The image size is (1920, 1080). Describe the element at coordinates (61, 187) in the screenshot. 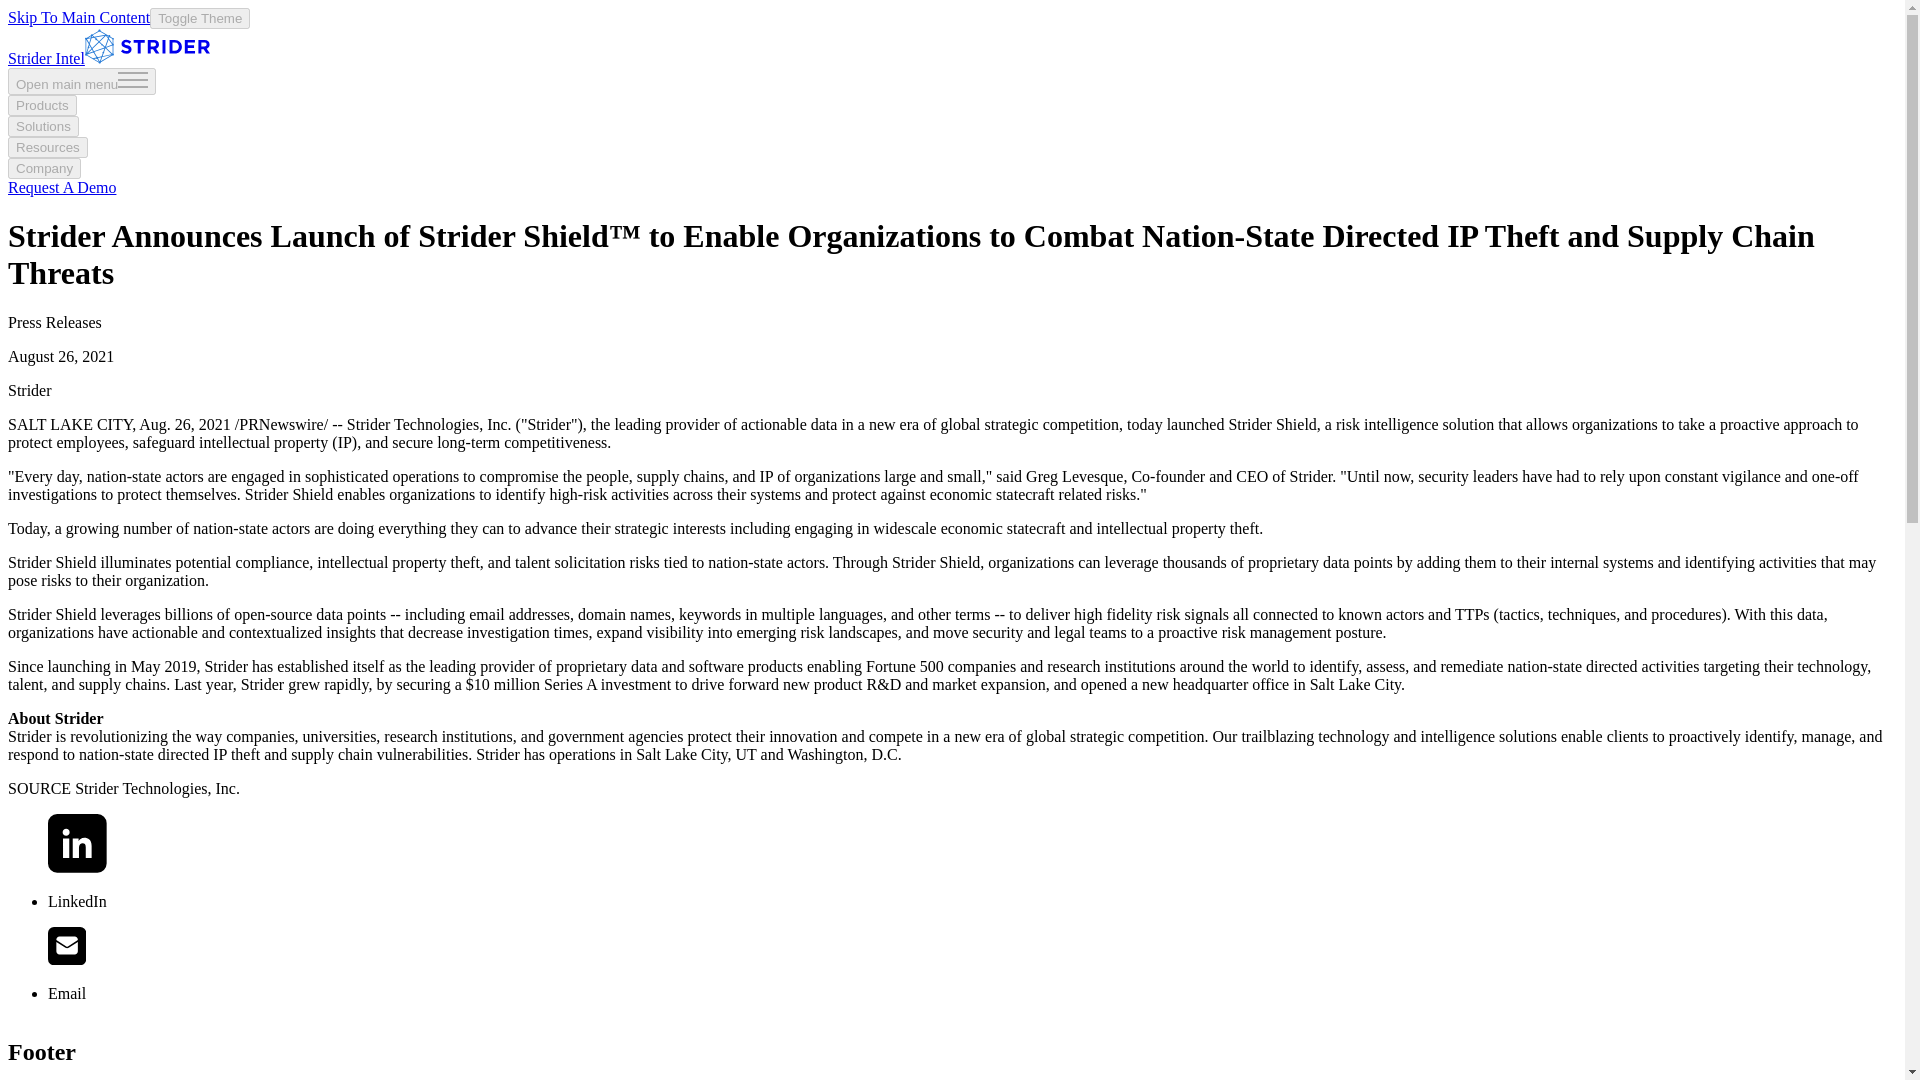

I see `Request A Demo` at that location.